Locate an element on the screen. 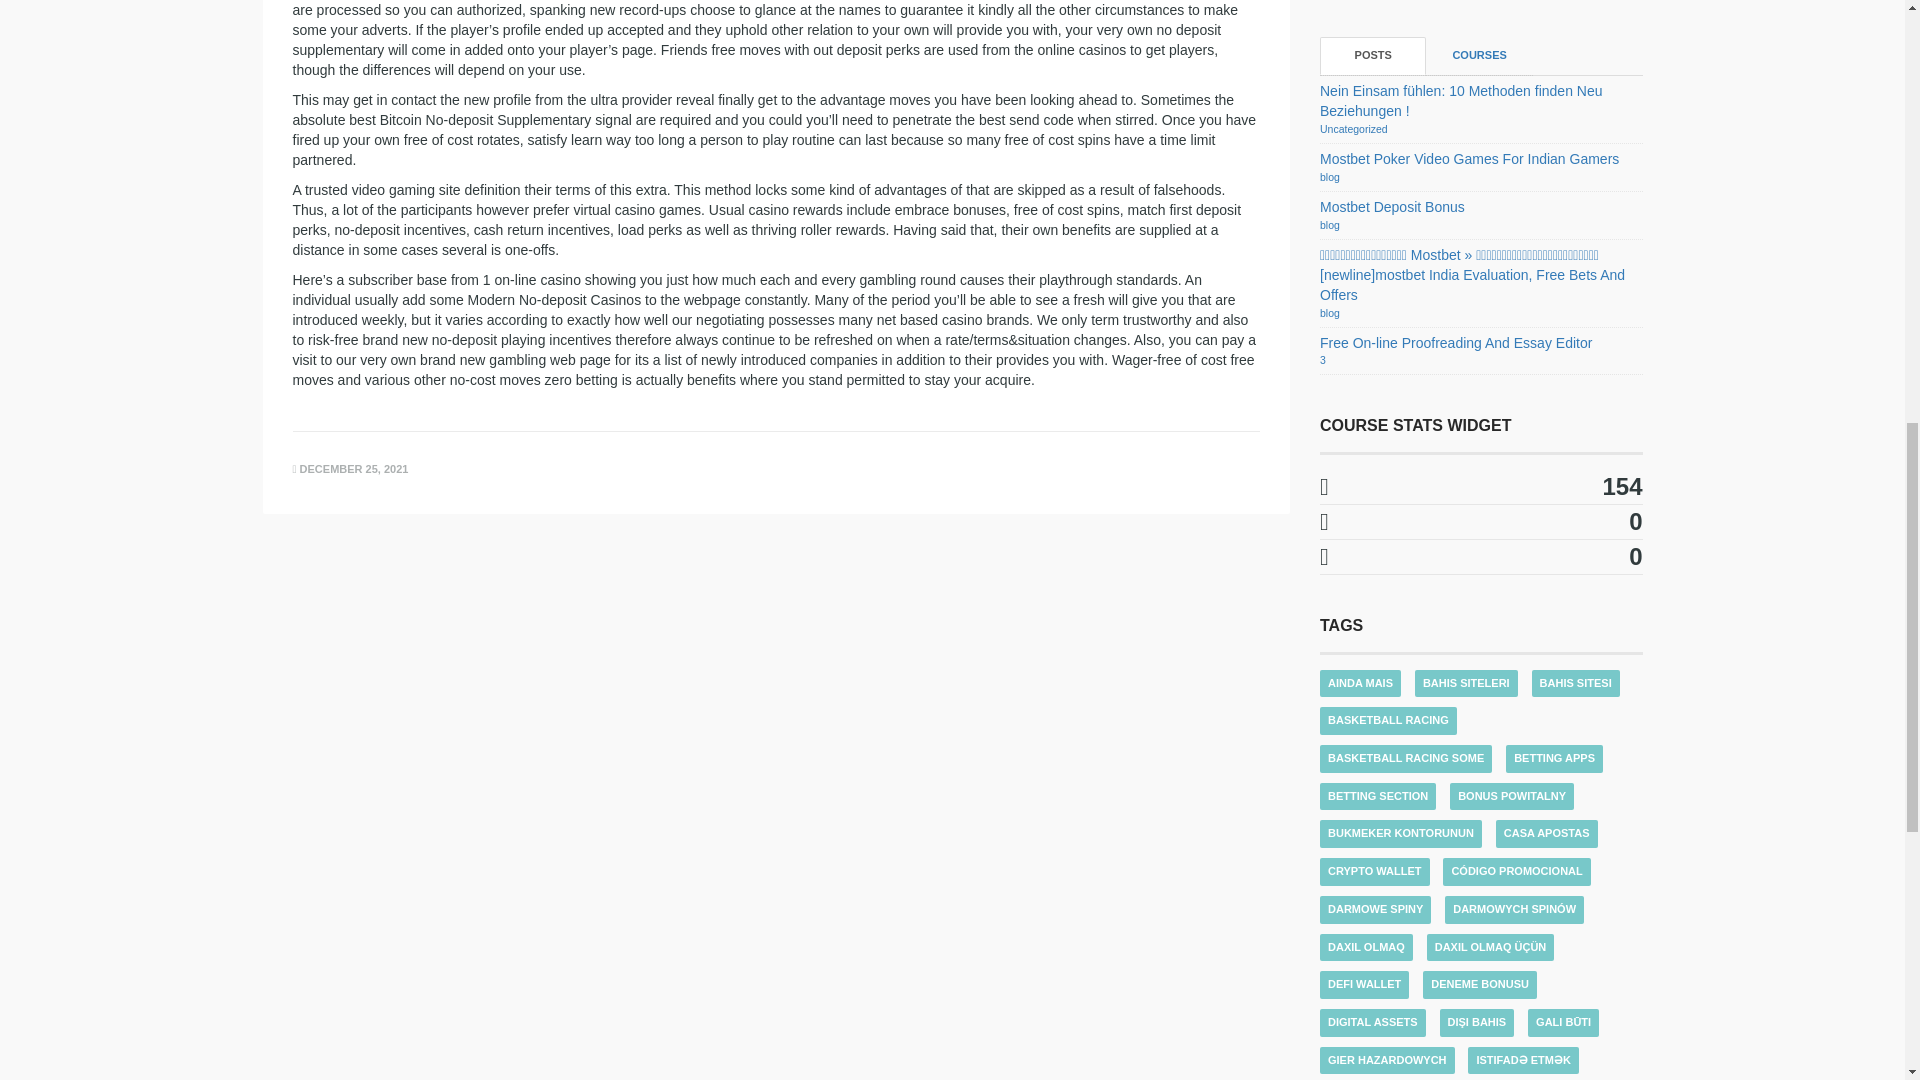 The image size is (1920, 1080). COURSES is located at coordinates (1479, 55).